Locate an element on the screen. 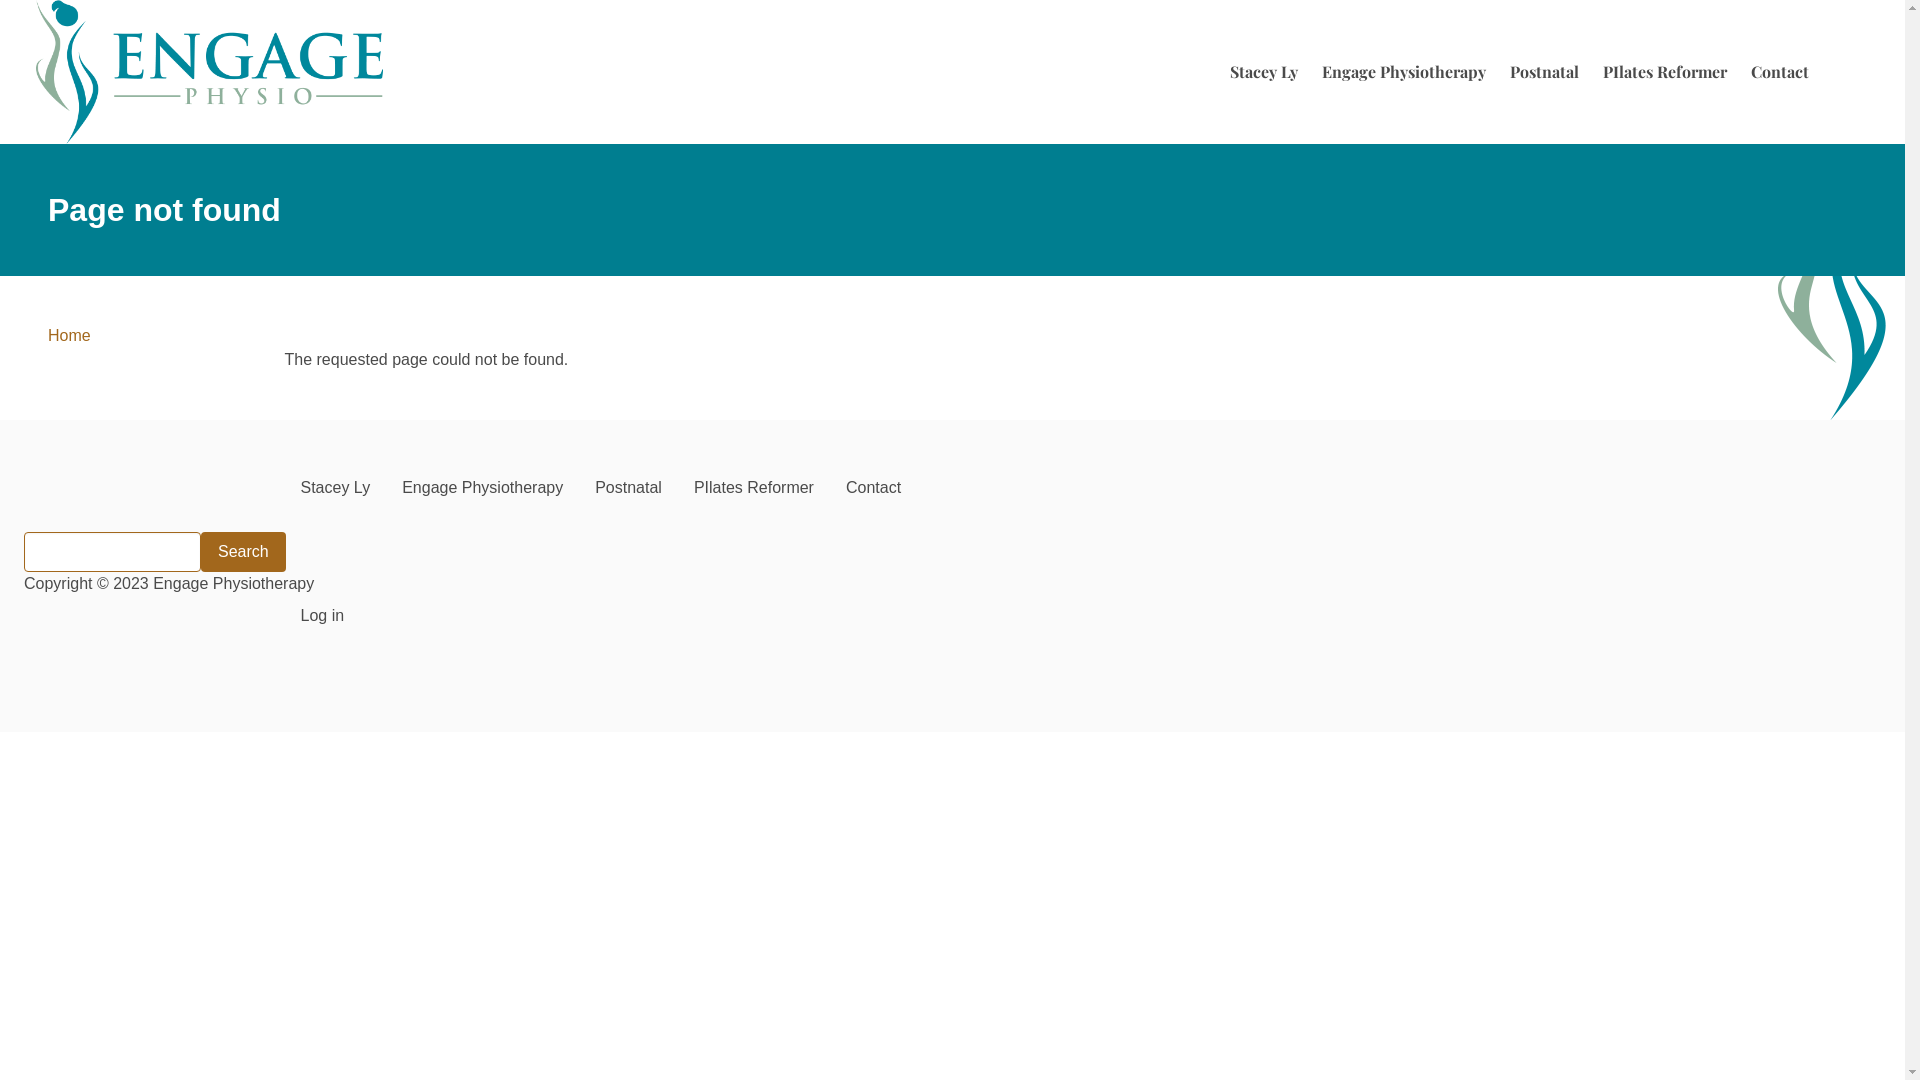 The image size is (1920, 1080). Engage Physiotherapy is located at coordinates (1404, 72).